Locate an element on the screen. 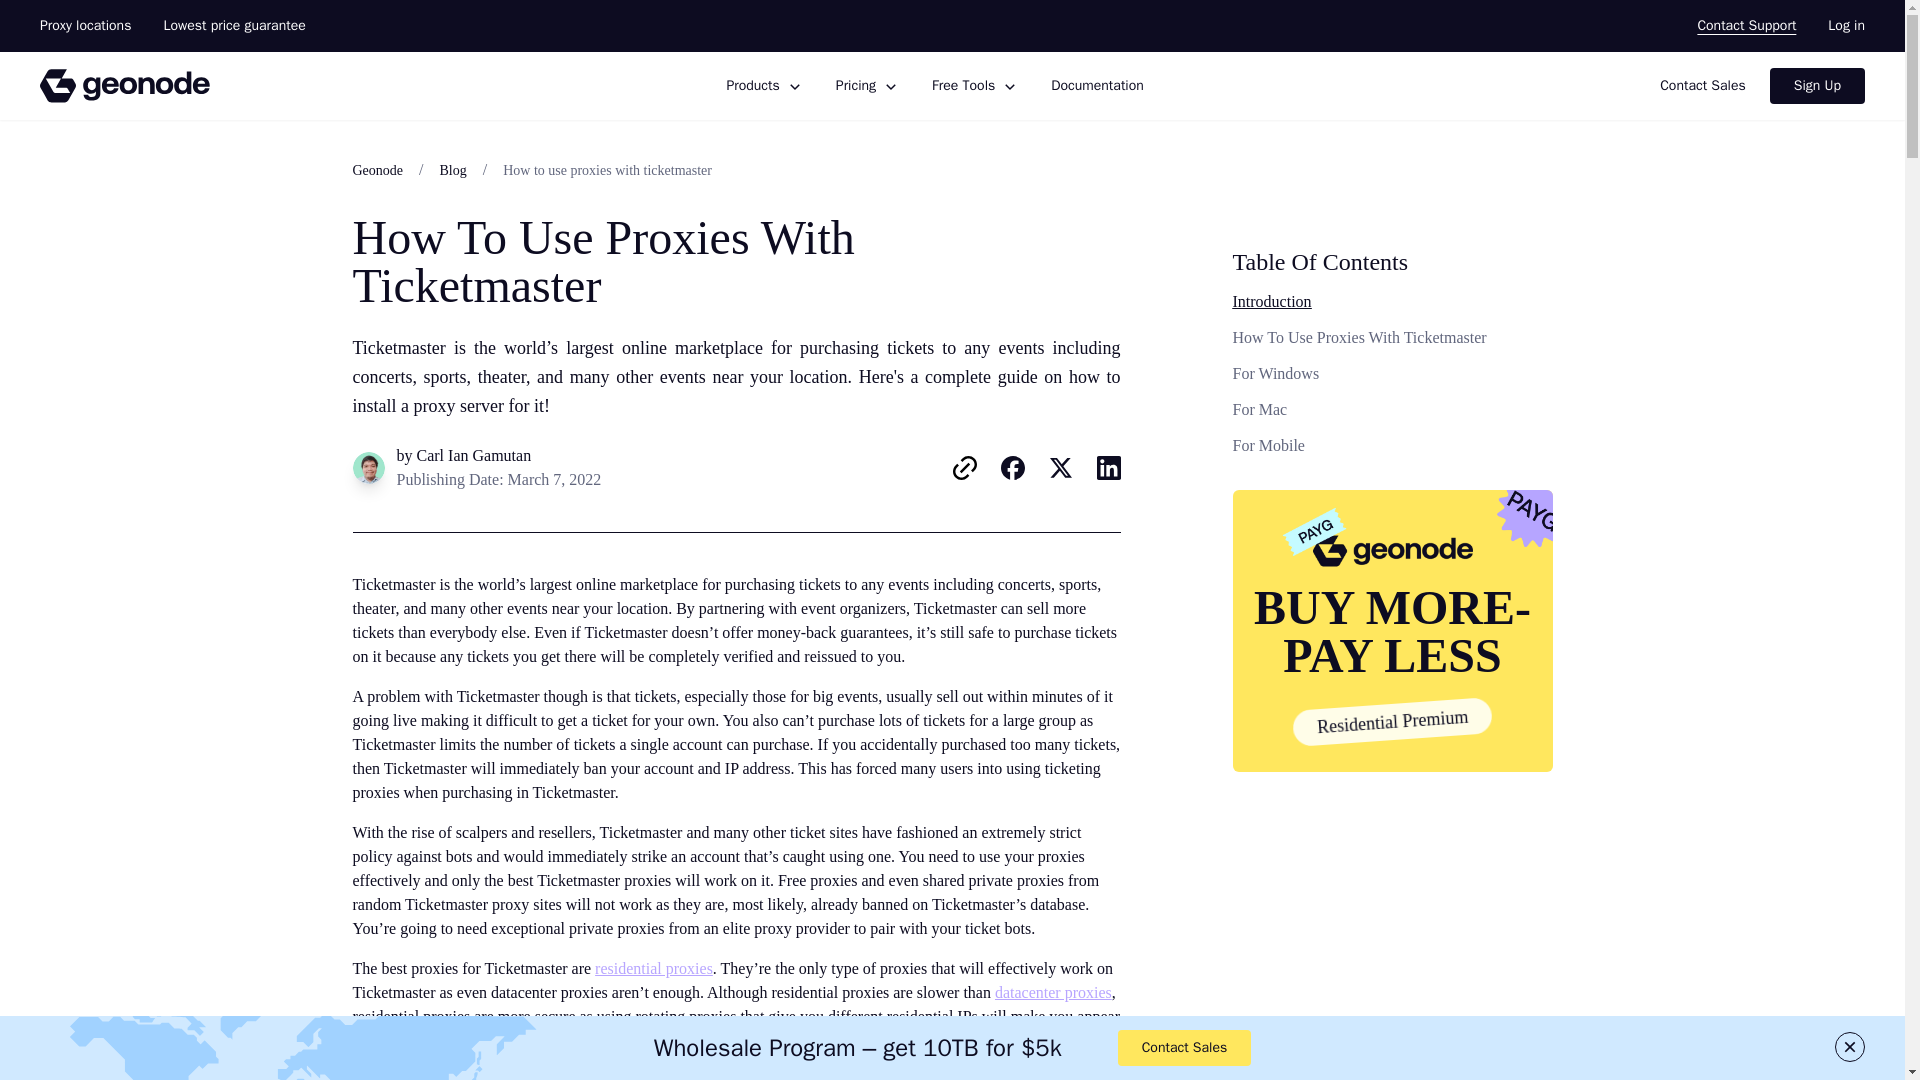  For Mac is located at coordinates (1259, 408).